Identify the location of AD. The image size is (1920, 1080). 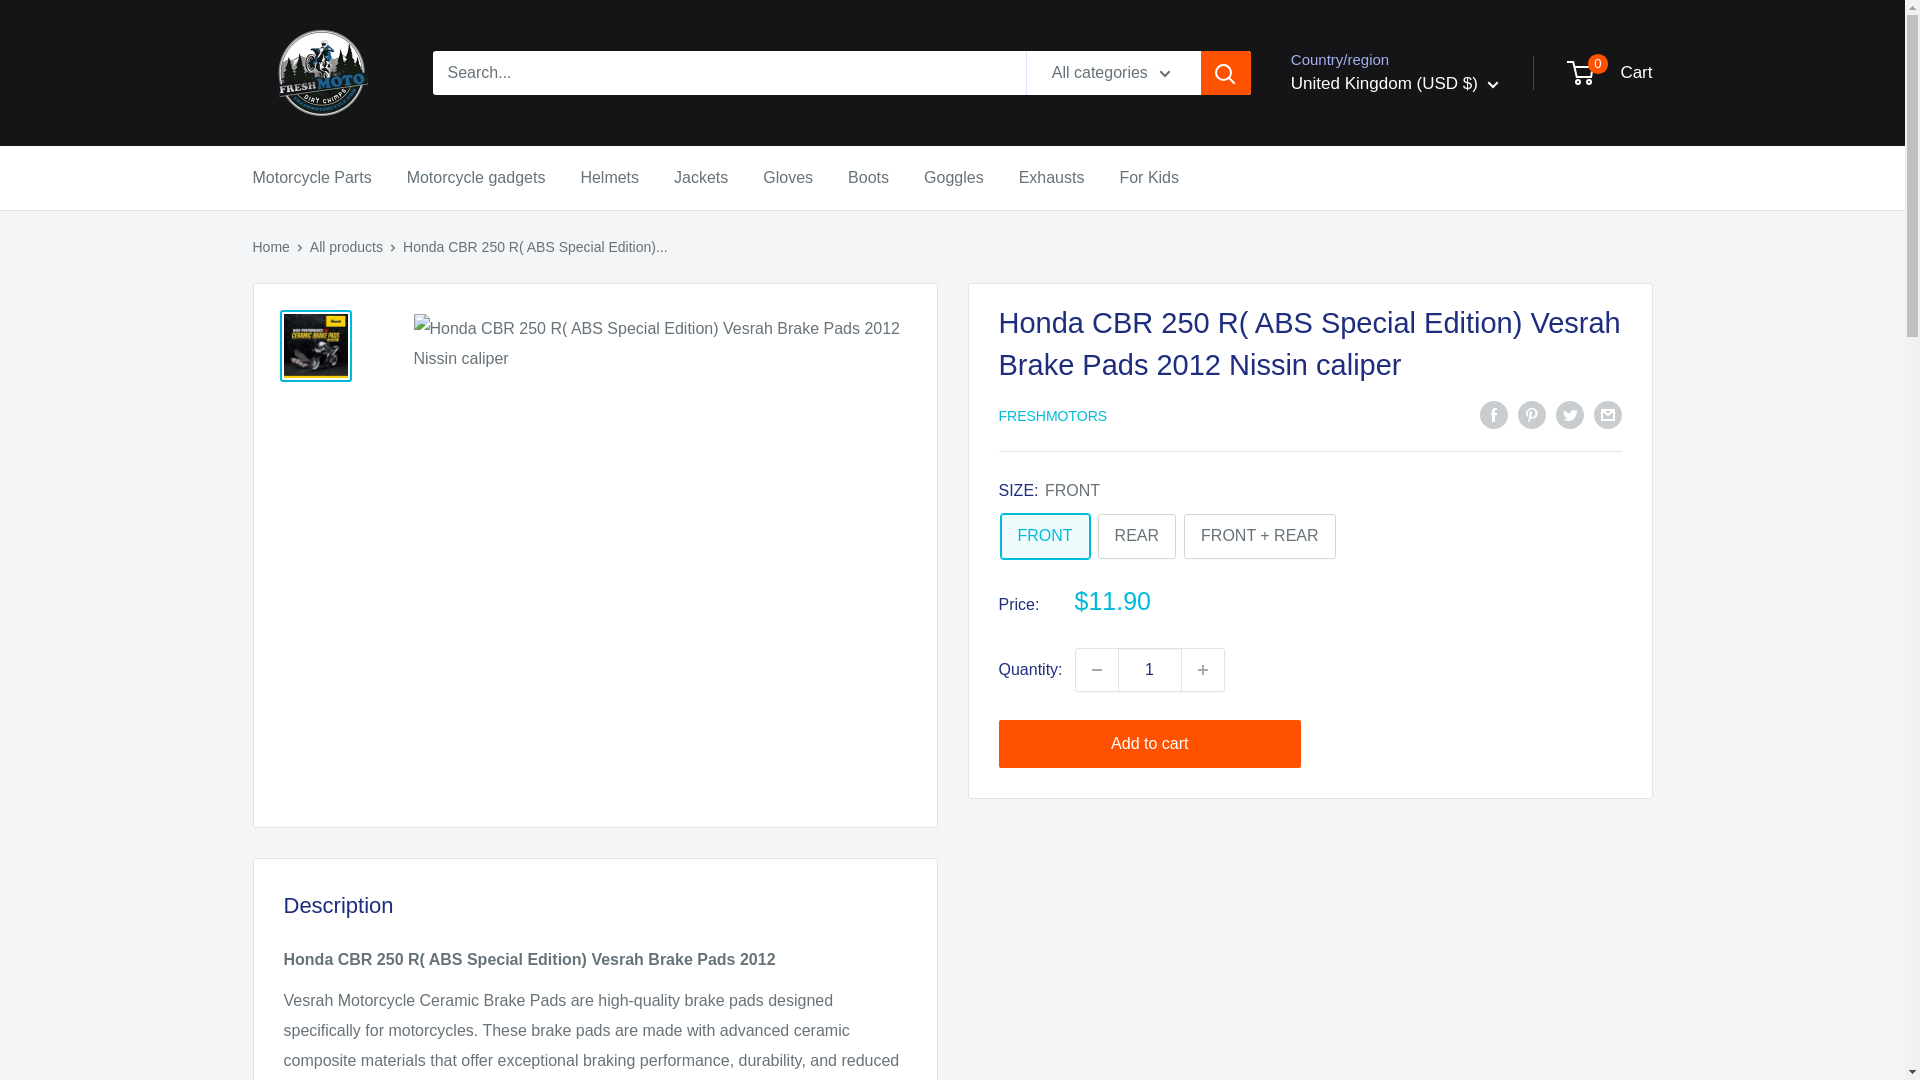
(1380, 242).